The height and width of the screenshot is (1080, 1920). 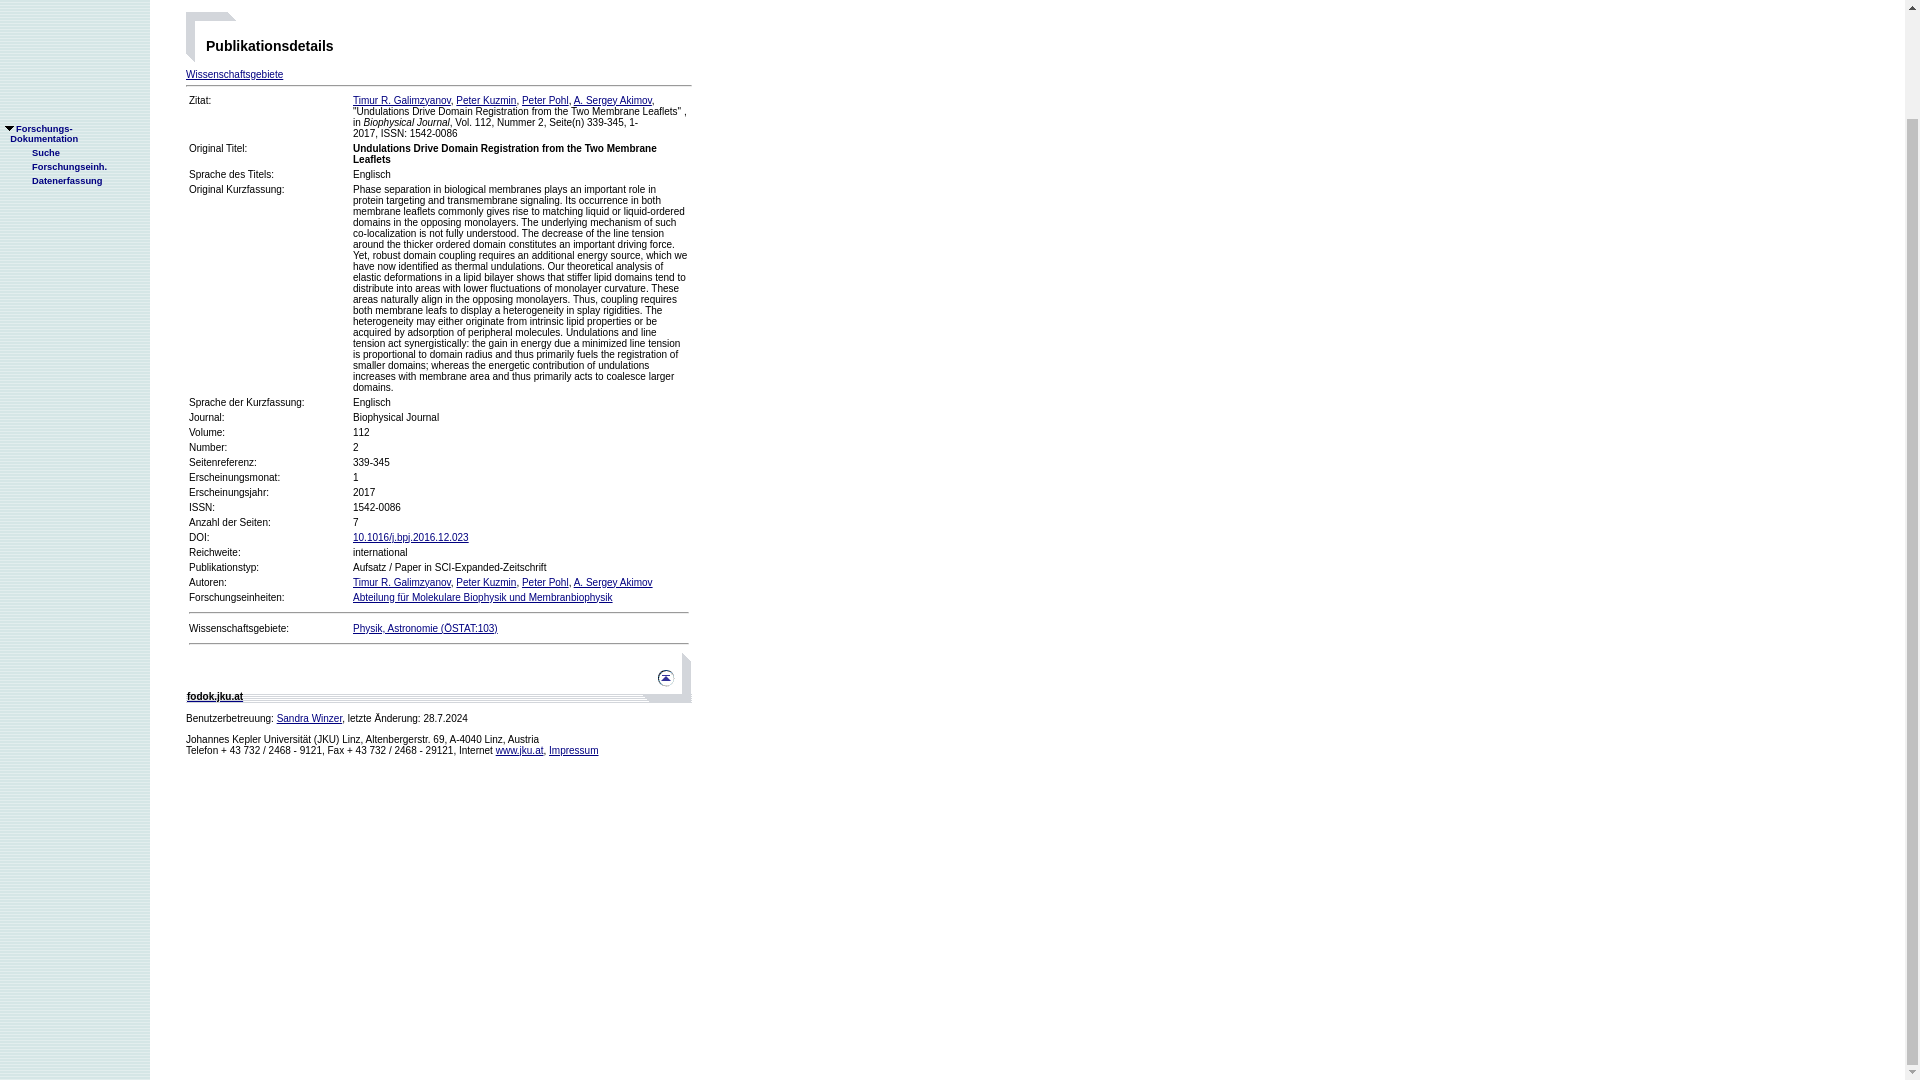 I want to click on www.jku.at, so click(x=519, y=750).